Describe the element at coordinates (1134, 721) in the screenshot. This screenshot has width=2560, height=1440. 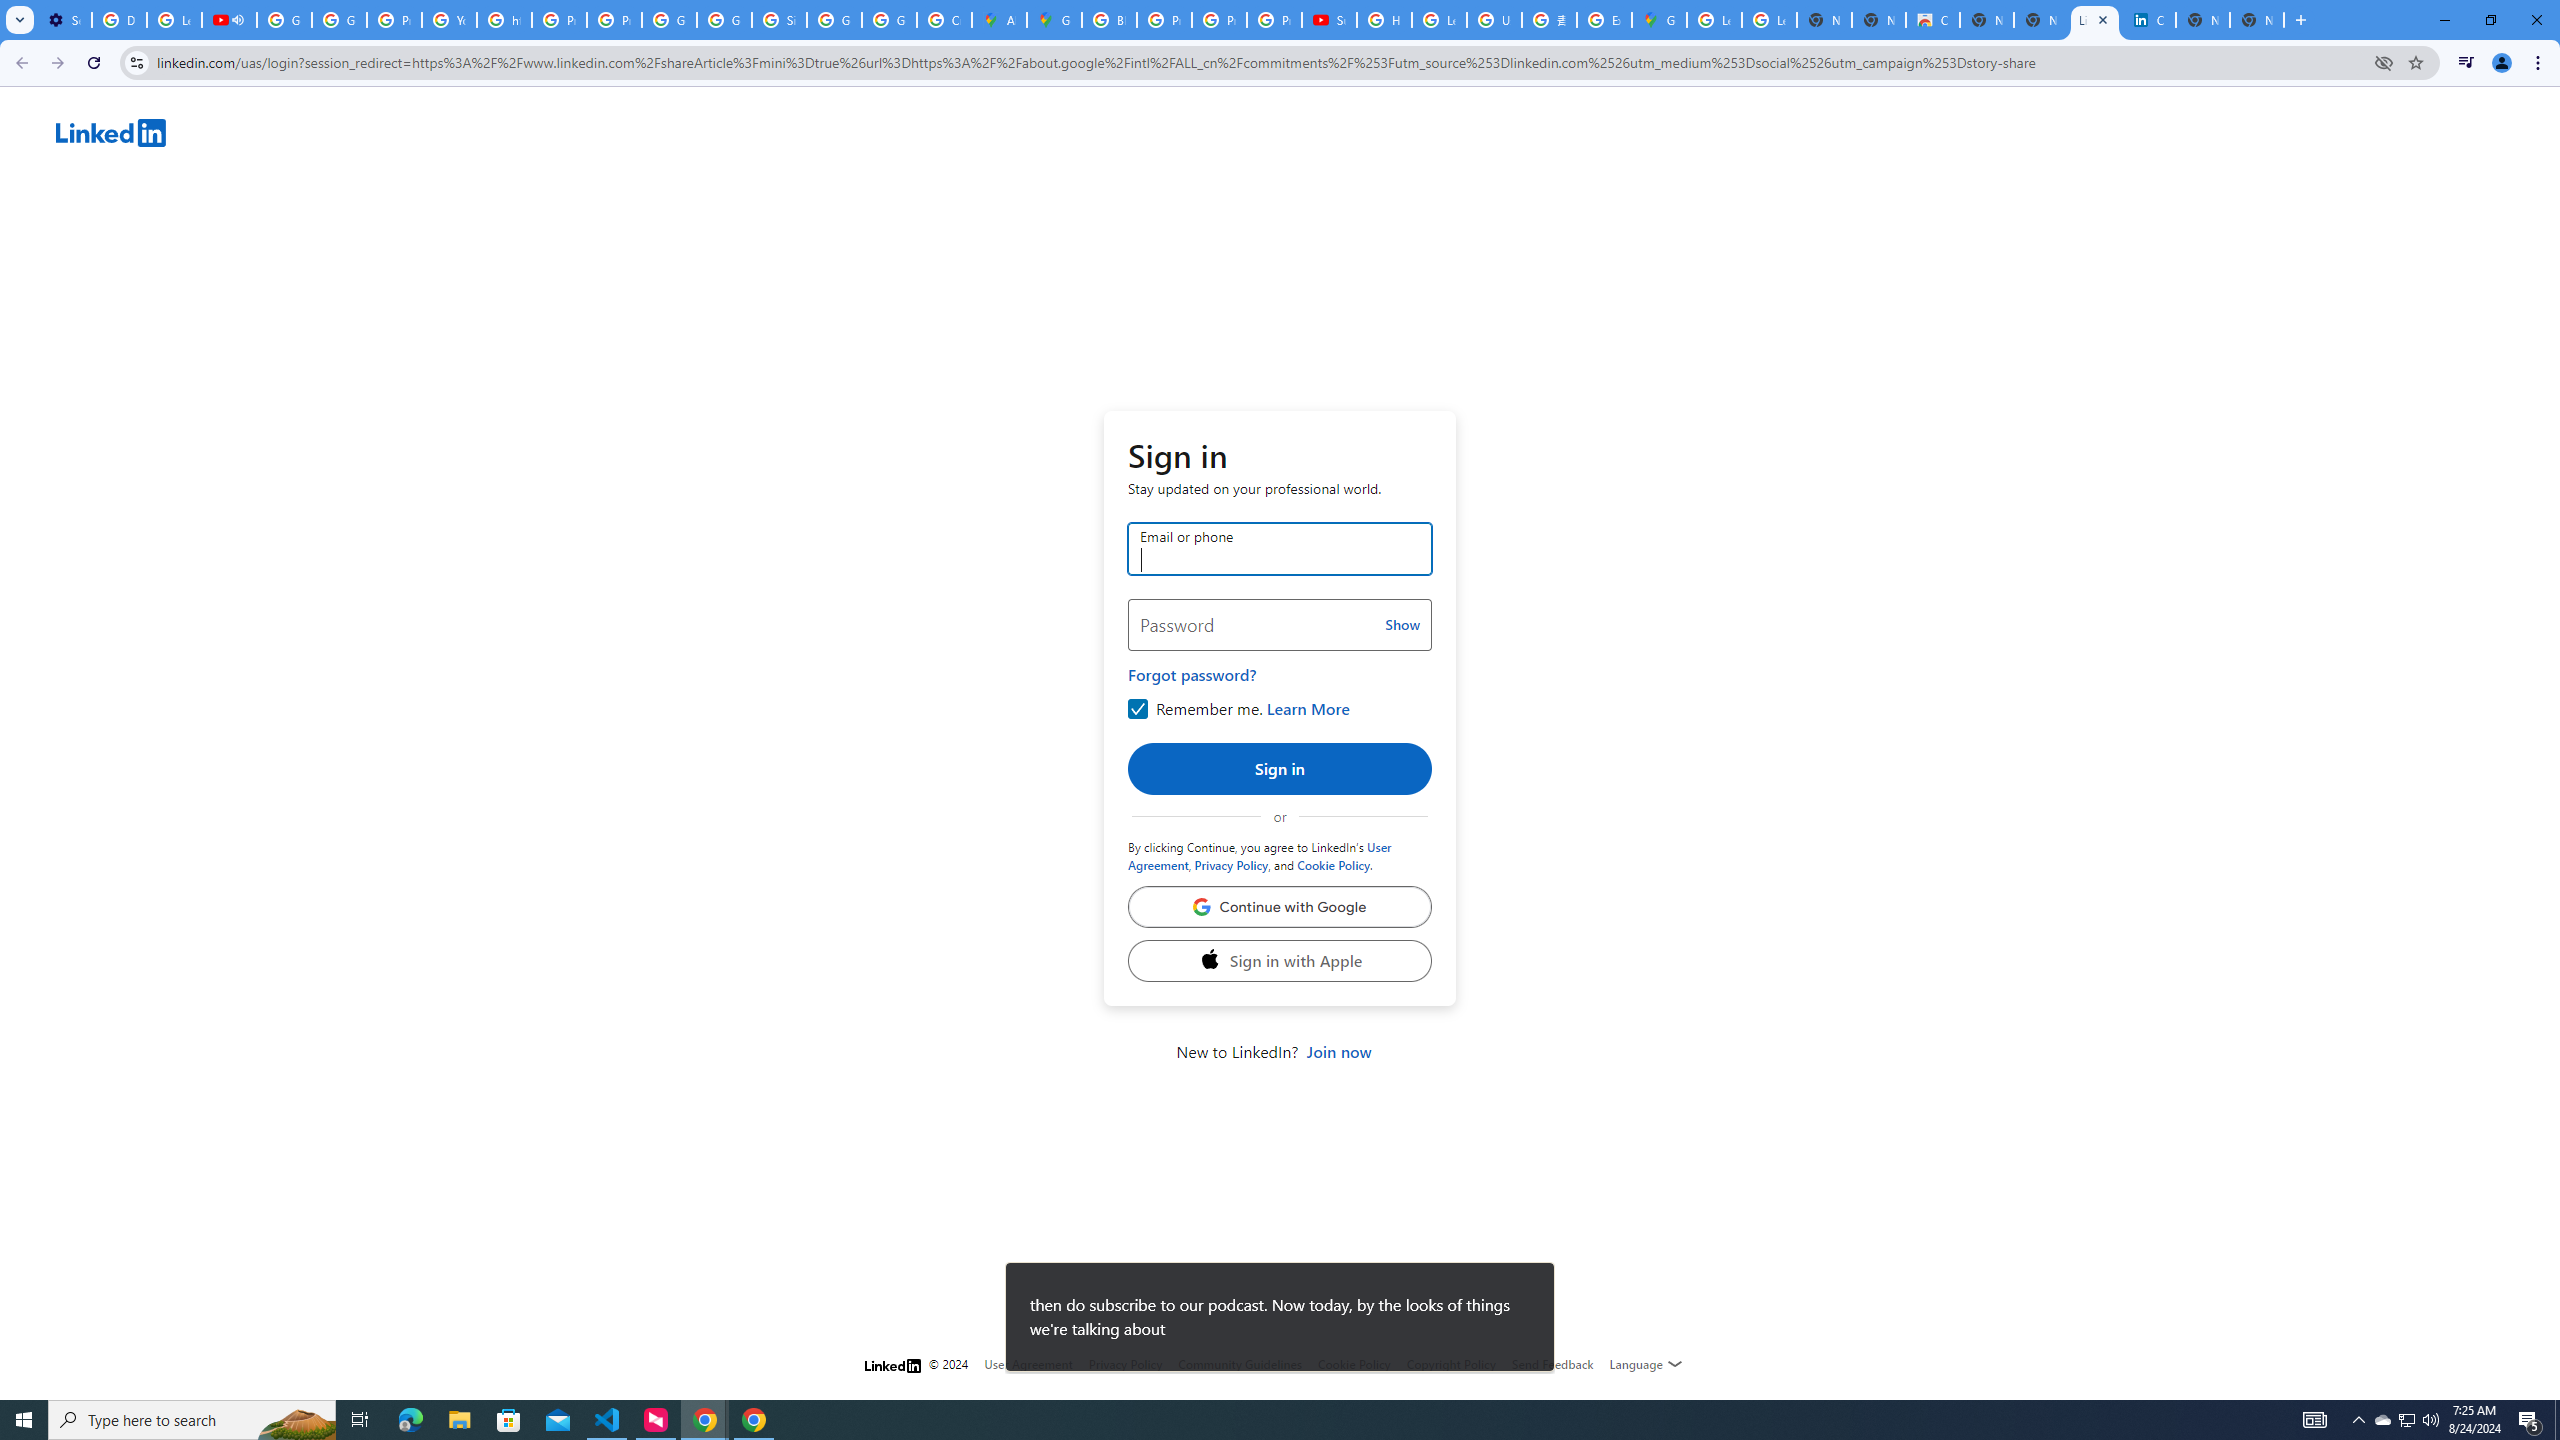
I see `Remember me.` at that location.